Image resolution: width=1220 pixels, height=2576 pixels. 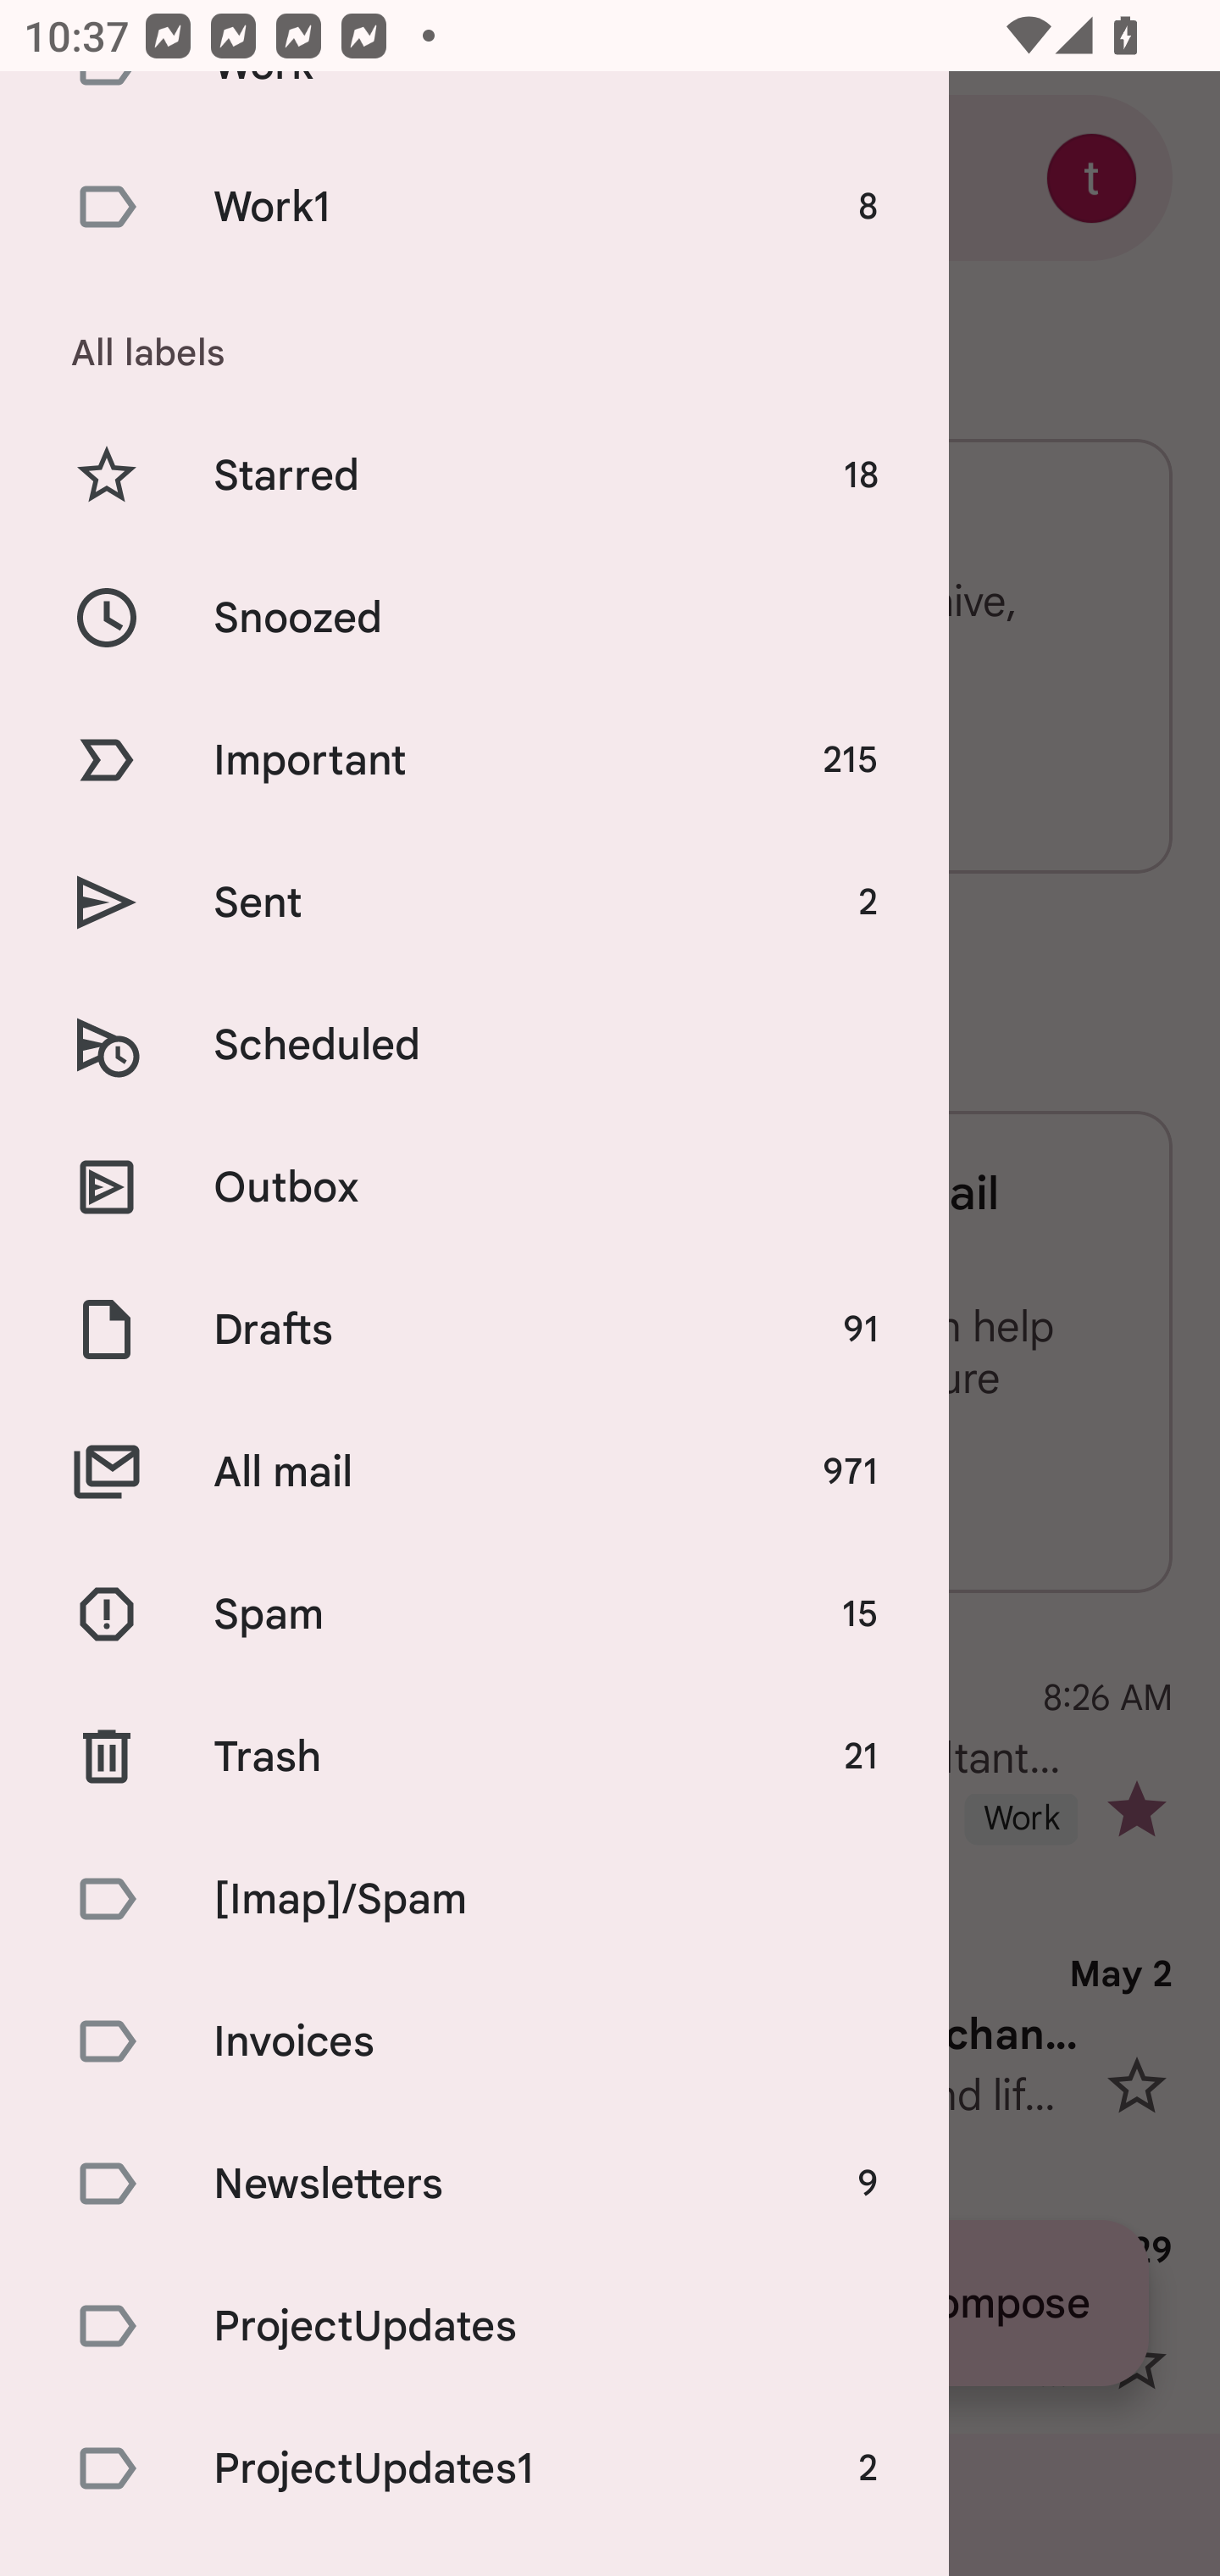 I want to click on Starred 18, so click(x=474, y=475).